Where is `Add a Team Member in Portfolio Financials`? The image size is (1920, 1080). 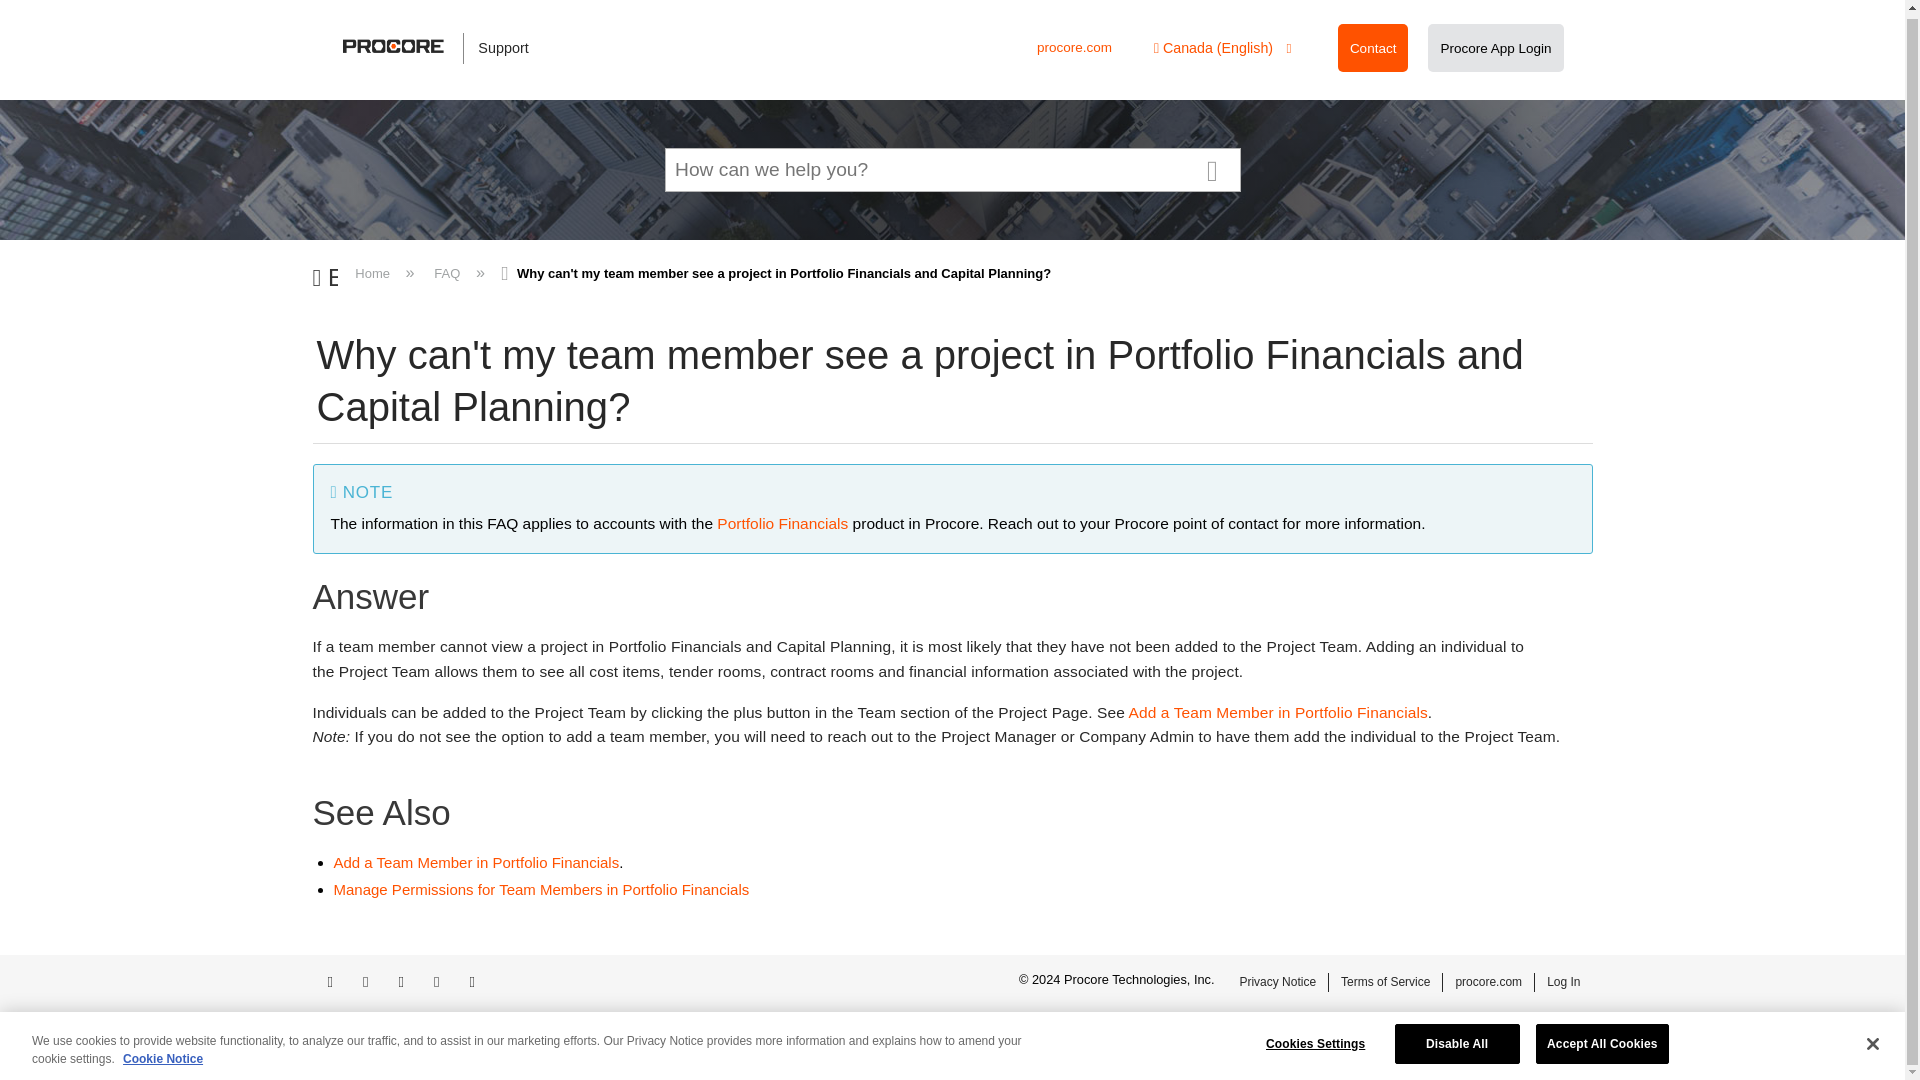 Add a Team Member in Portfolio Financials is located at coordinates (477, 862).